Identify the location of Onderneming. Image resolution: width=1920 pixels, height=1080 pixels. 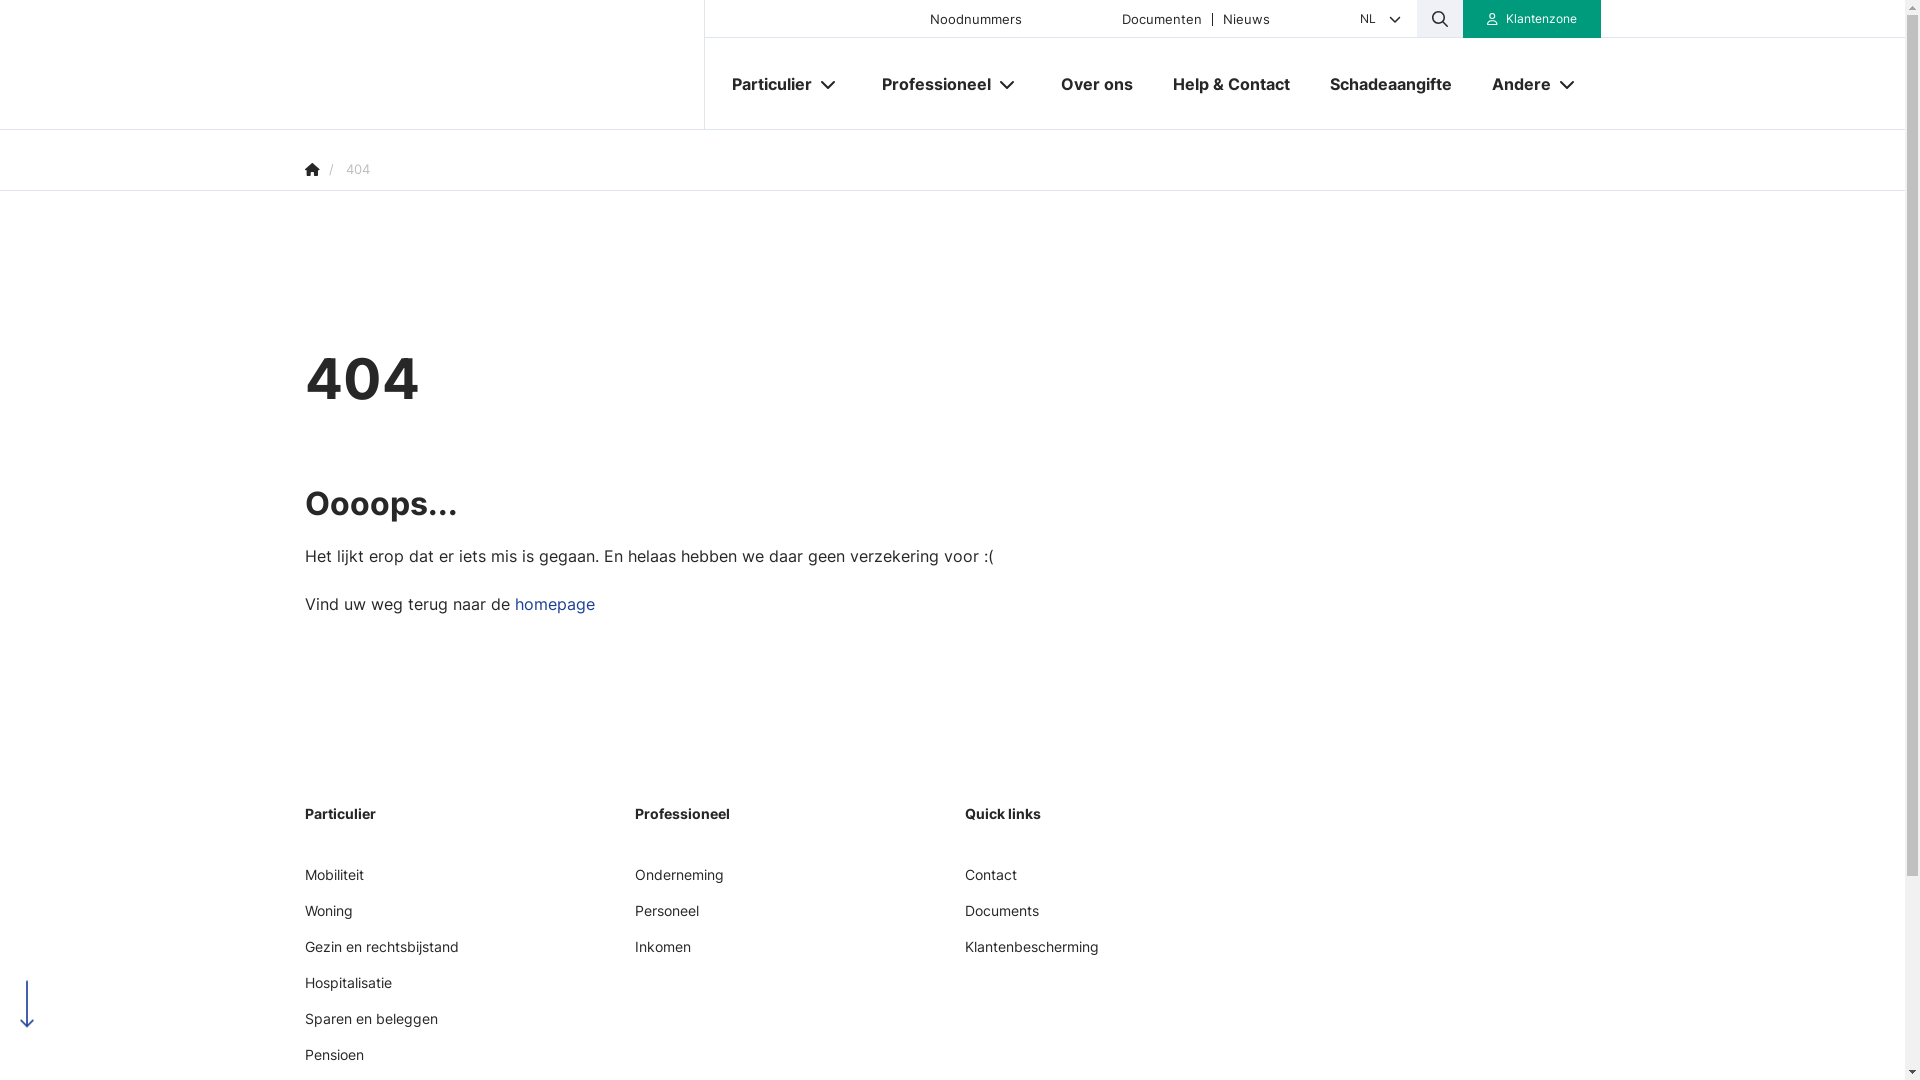
(678, 882).